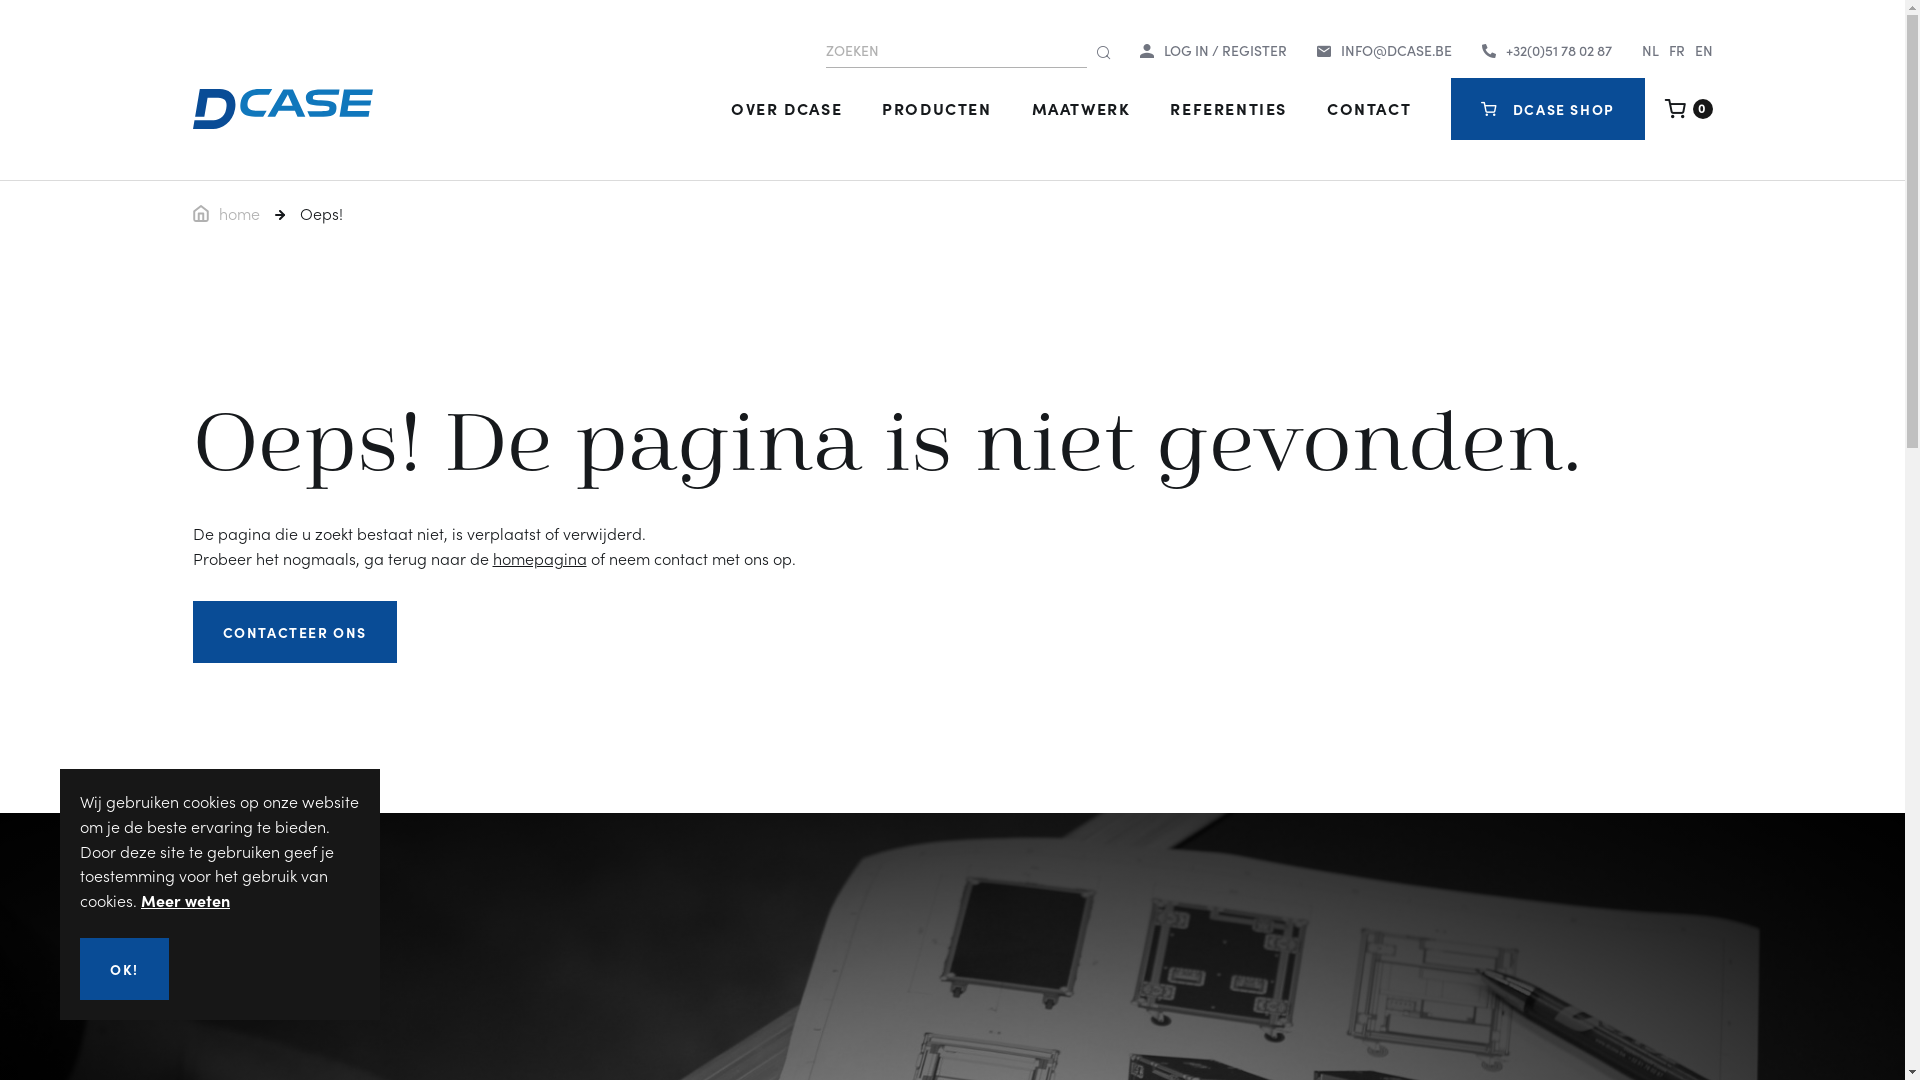 Image resolution: width=1920 pixels, height=1080 pixels. Describe the element at coordinates (294, 632) in the screenshot. I see `CONTACTEER ONS` at that location.